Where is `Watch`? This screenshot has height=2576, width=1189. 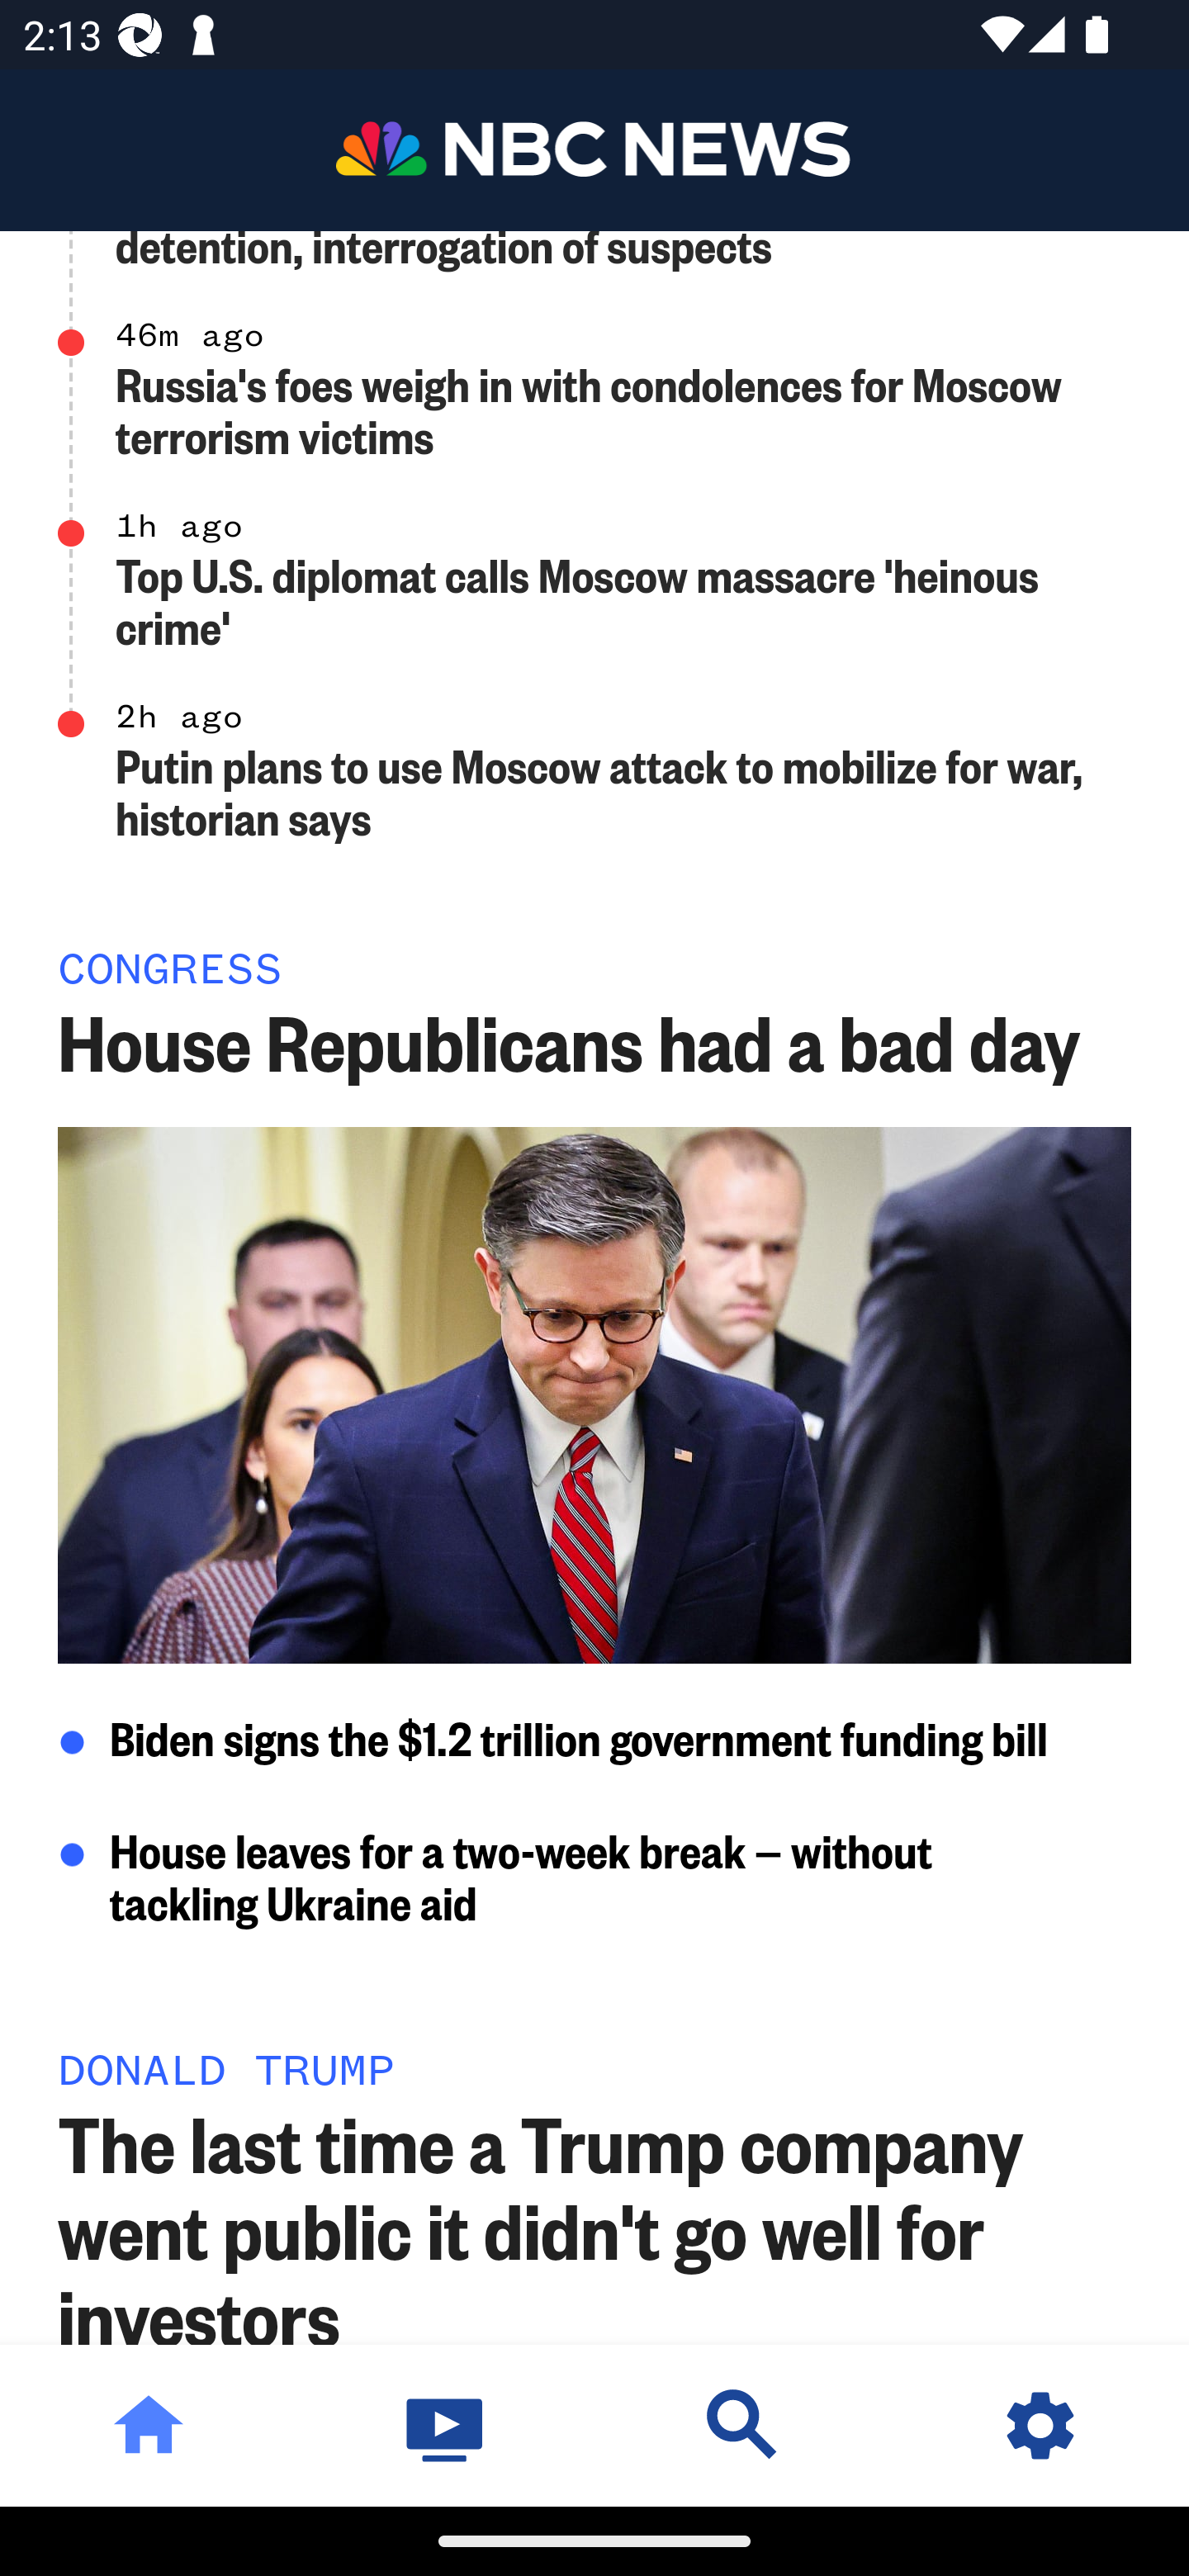
Watch is located at coordinates (446, 2425).